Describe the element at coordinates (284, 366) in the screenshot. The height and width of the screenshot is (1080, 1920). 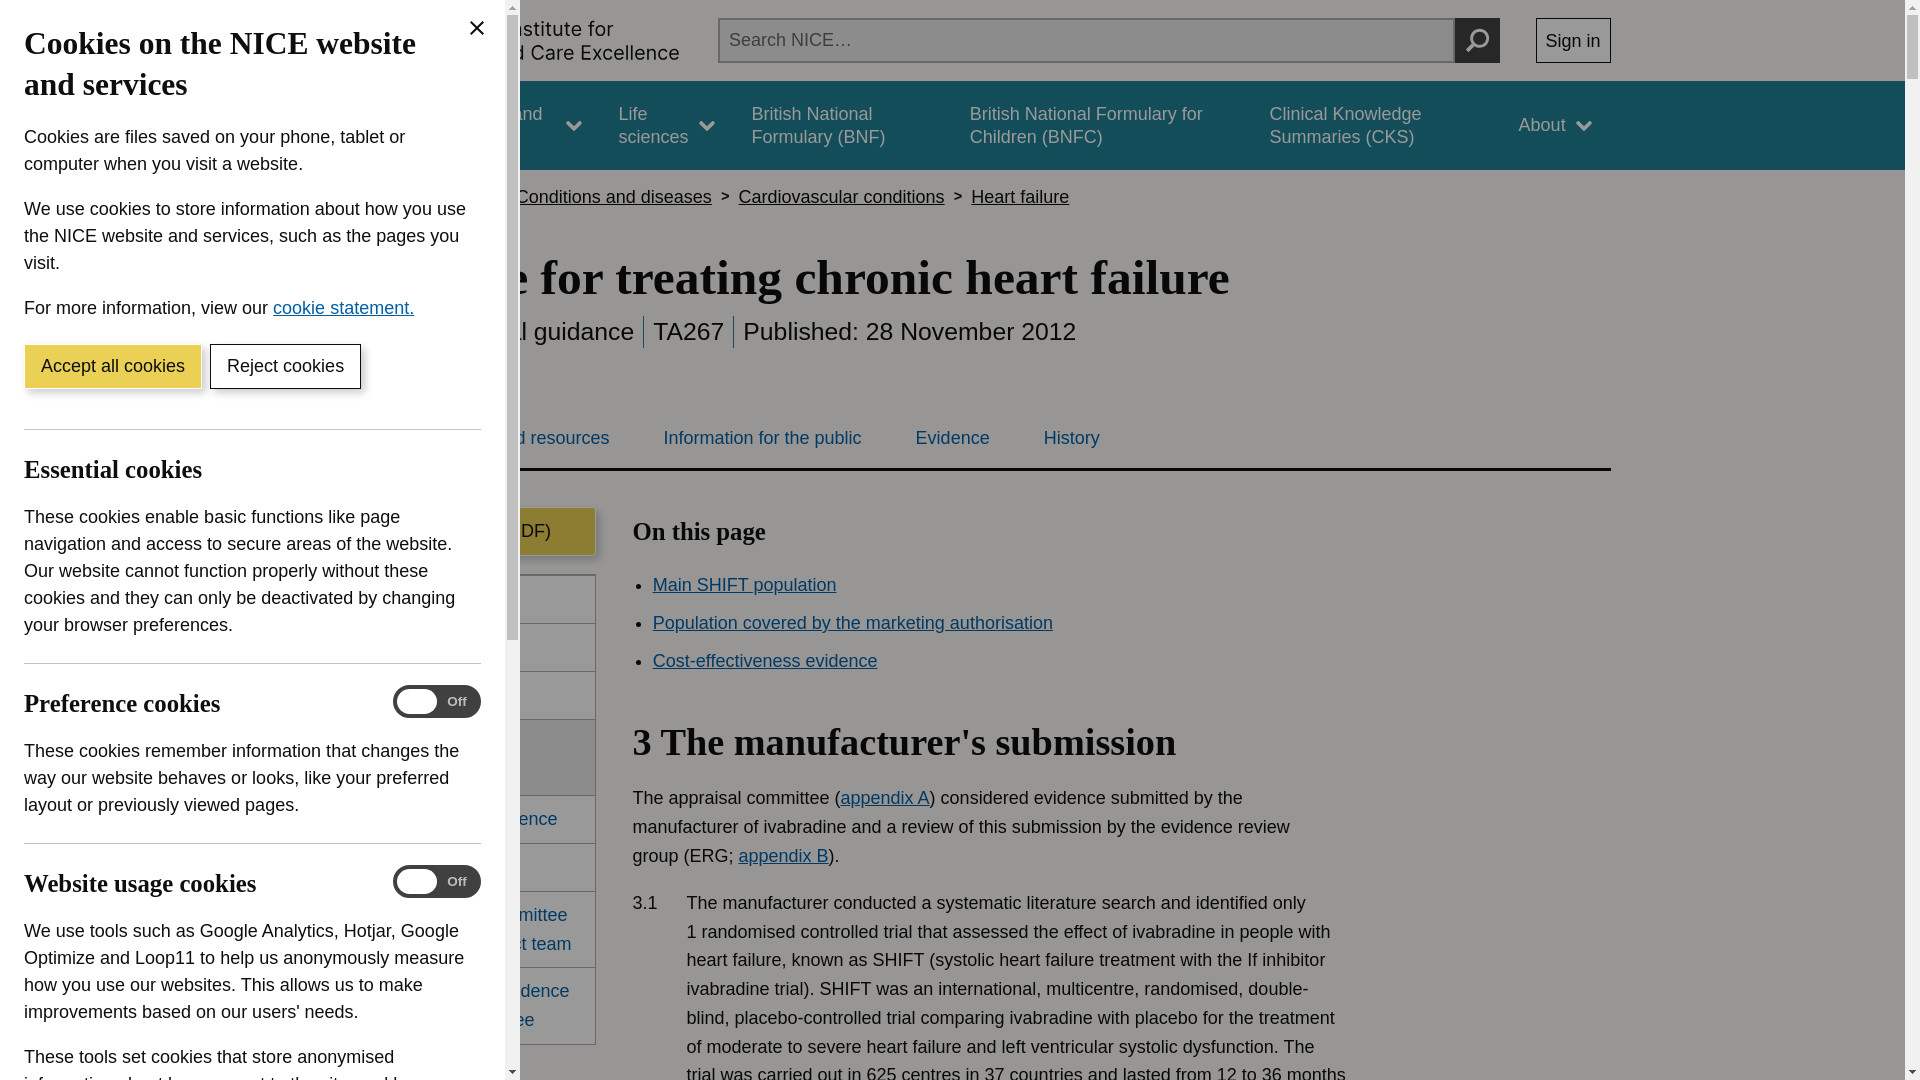
I see `Reject cookies` at that location.